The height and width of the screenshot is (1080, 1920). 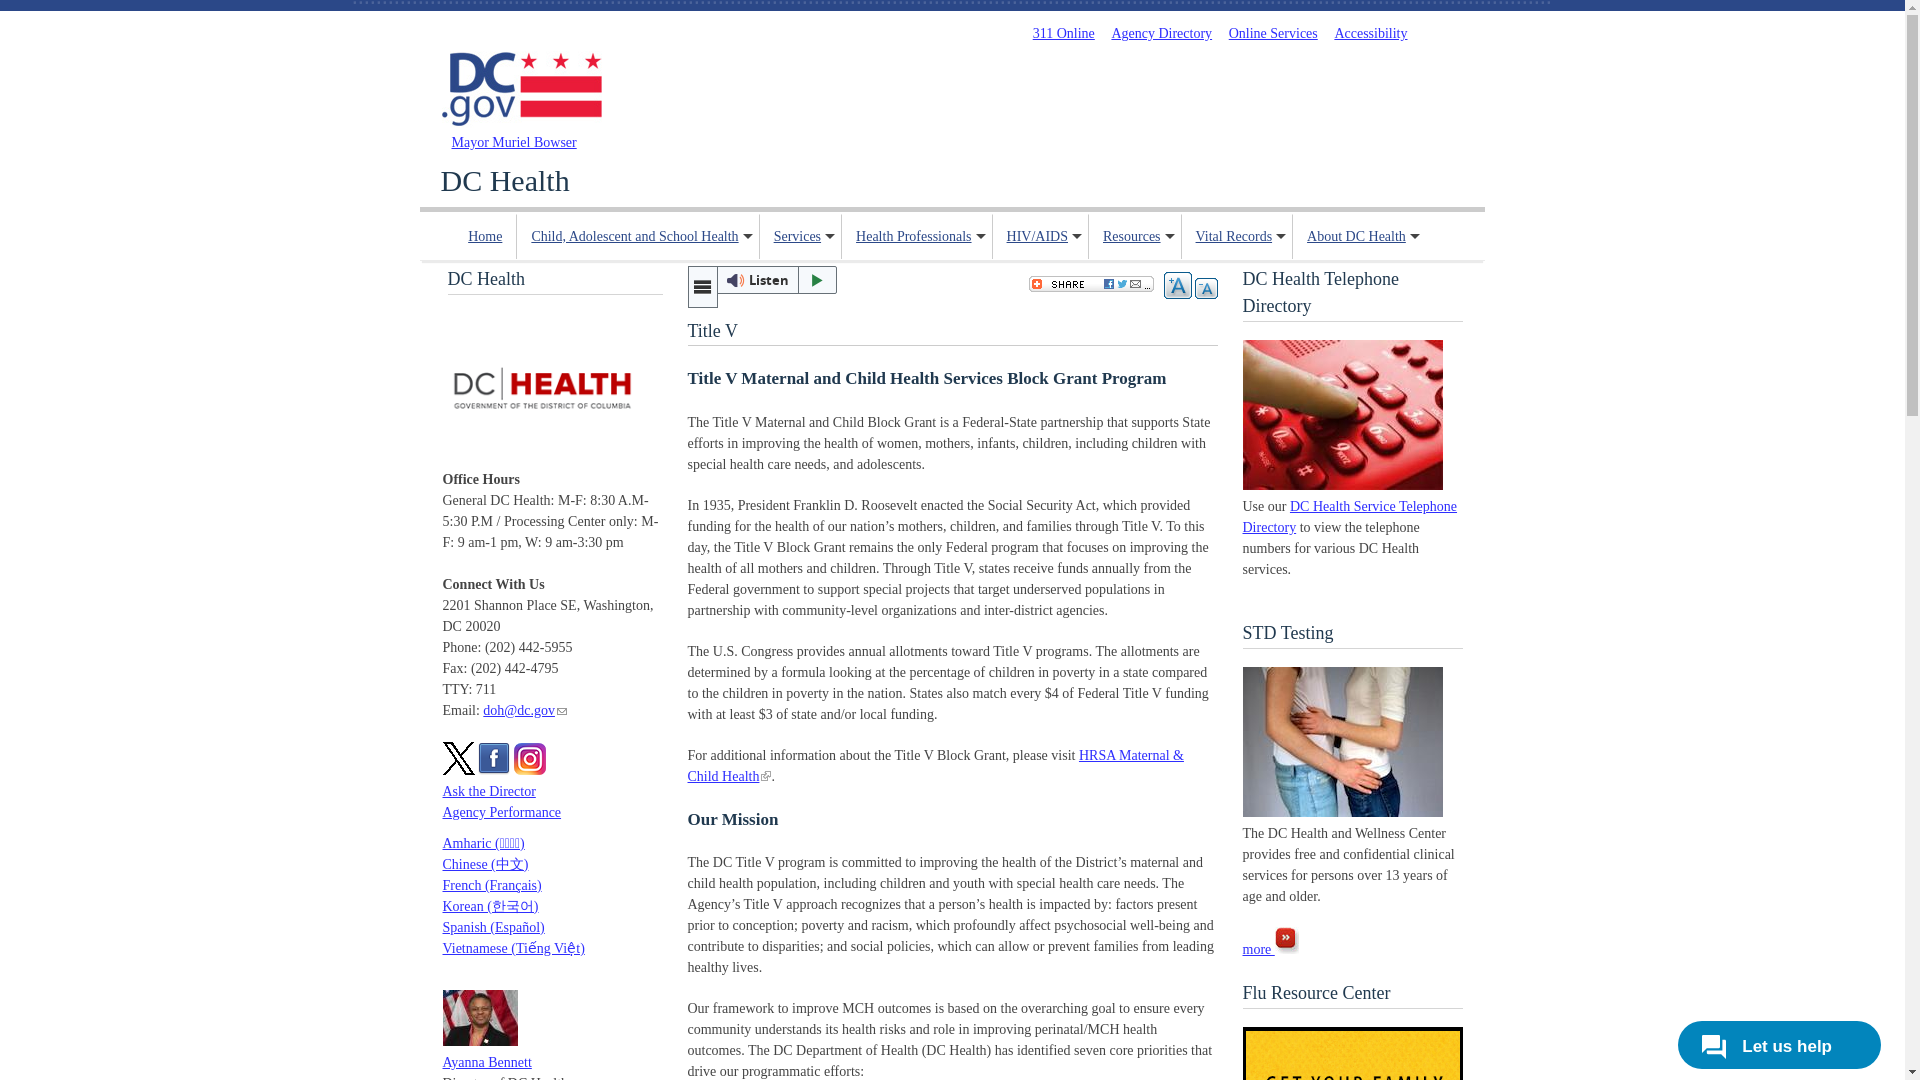 What do you see at coordinates (1272, 33) in the screenshot?
I see `Online Services` at bounding box center [1272, 33].